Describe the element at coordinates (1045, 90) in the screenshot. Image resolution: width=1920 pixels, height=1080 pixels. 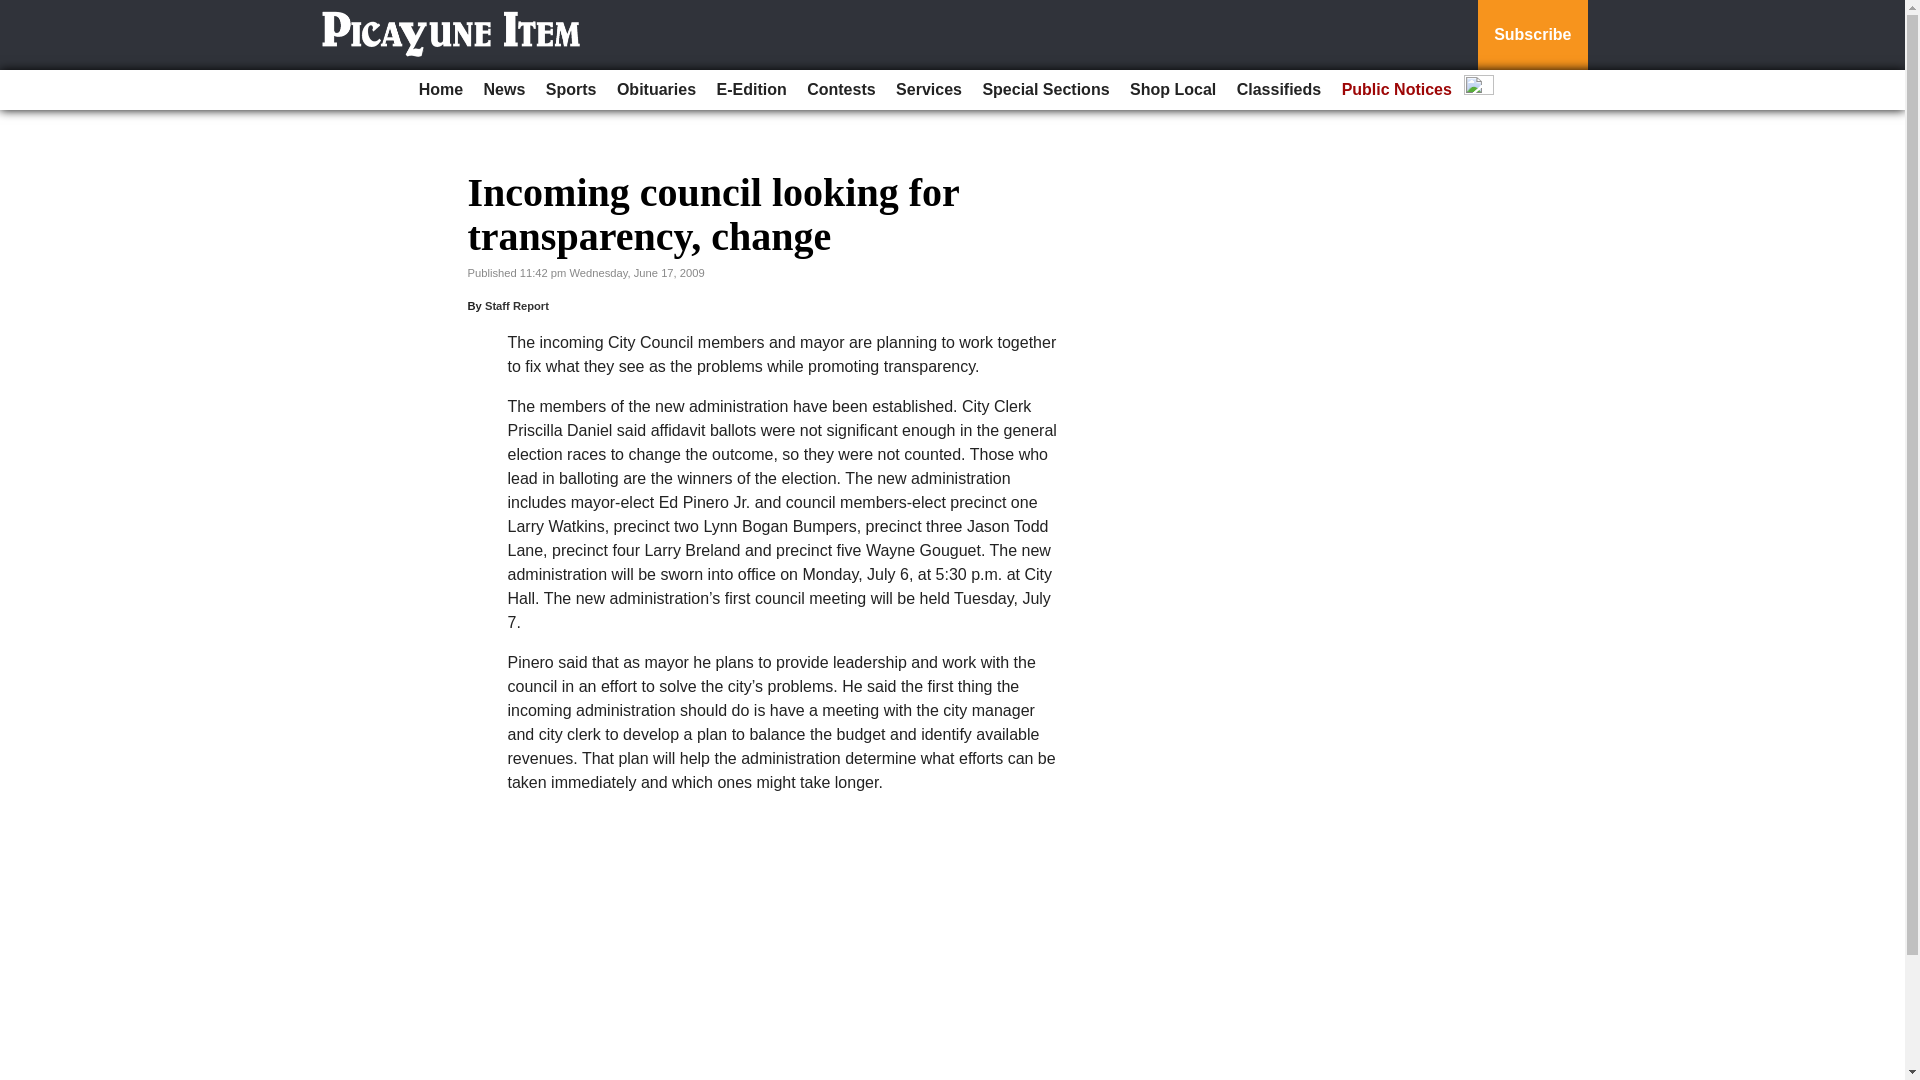
I see `Special Sections` at that location.